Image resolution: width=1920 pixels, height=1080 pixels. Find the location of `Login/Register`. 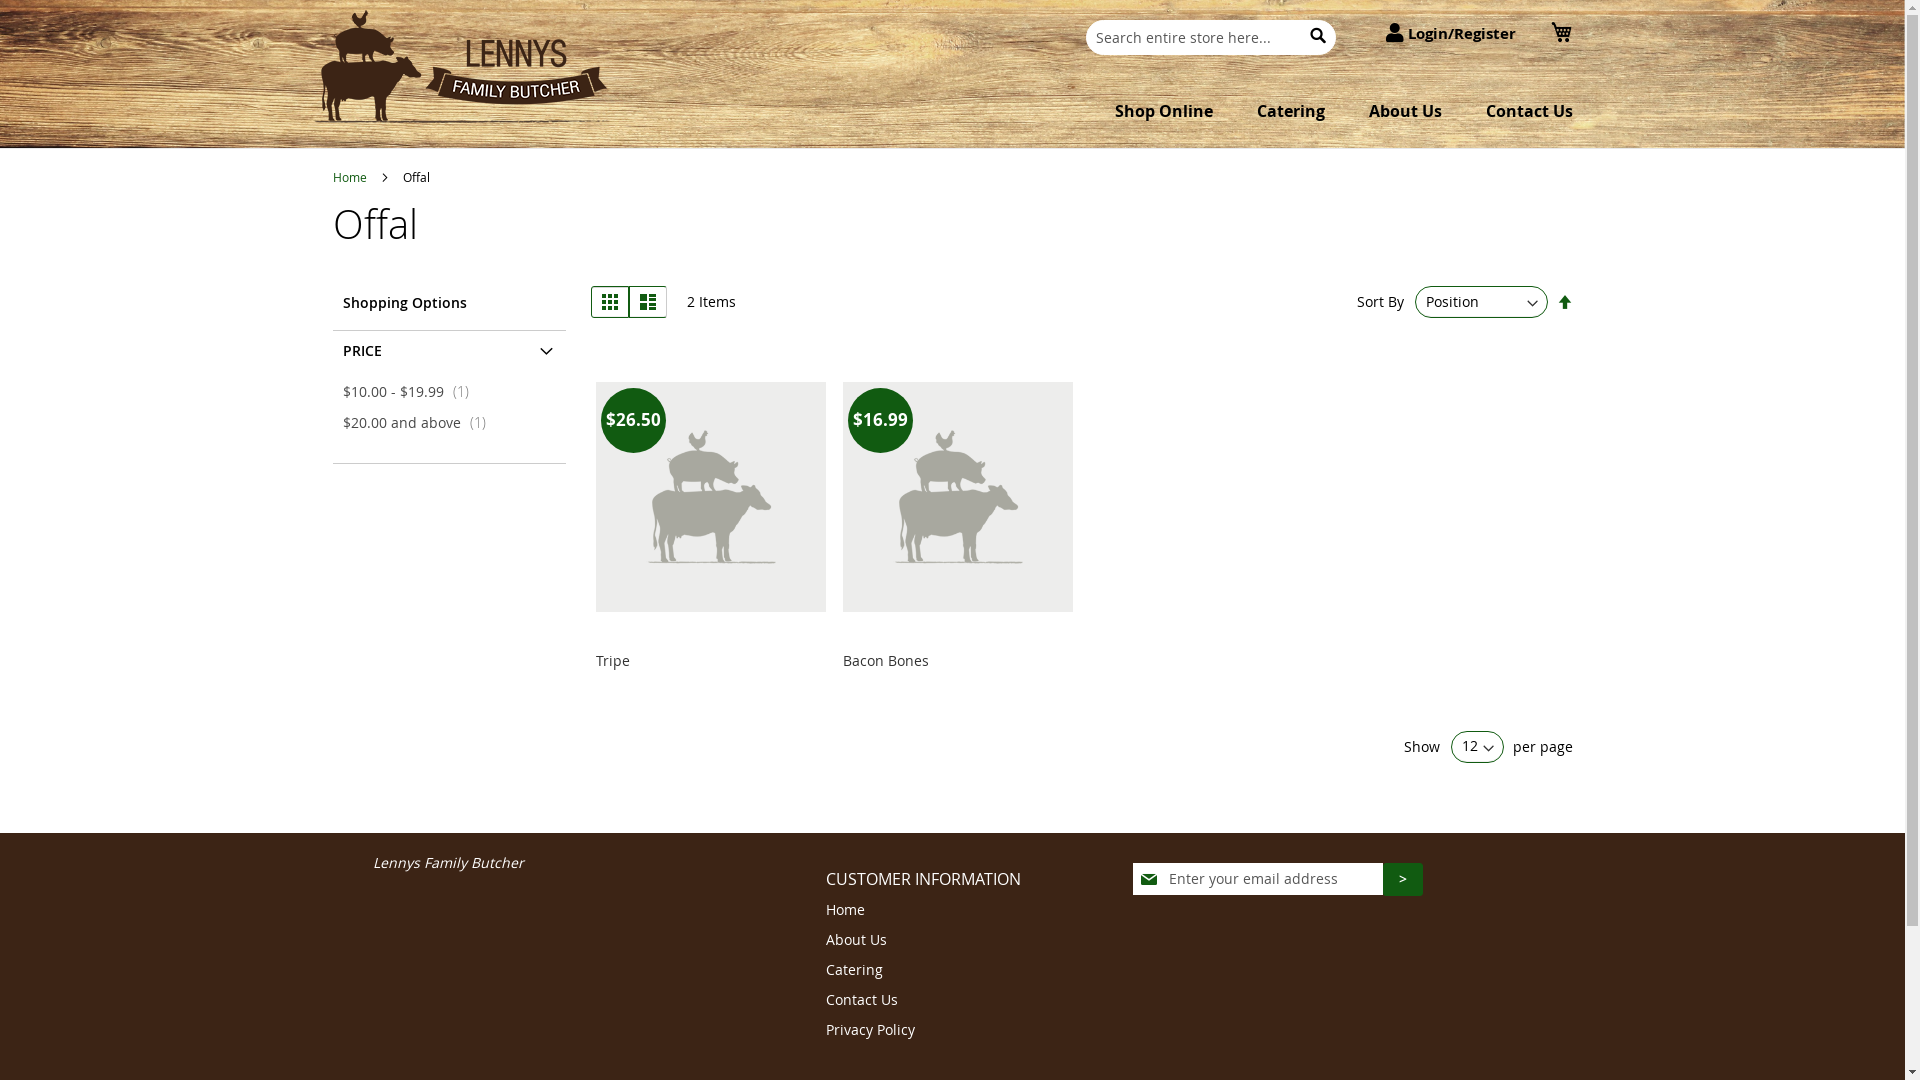

Login/Register is located at coordinates (1451, 34).